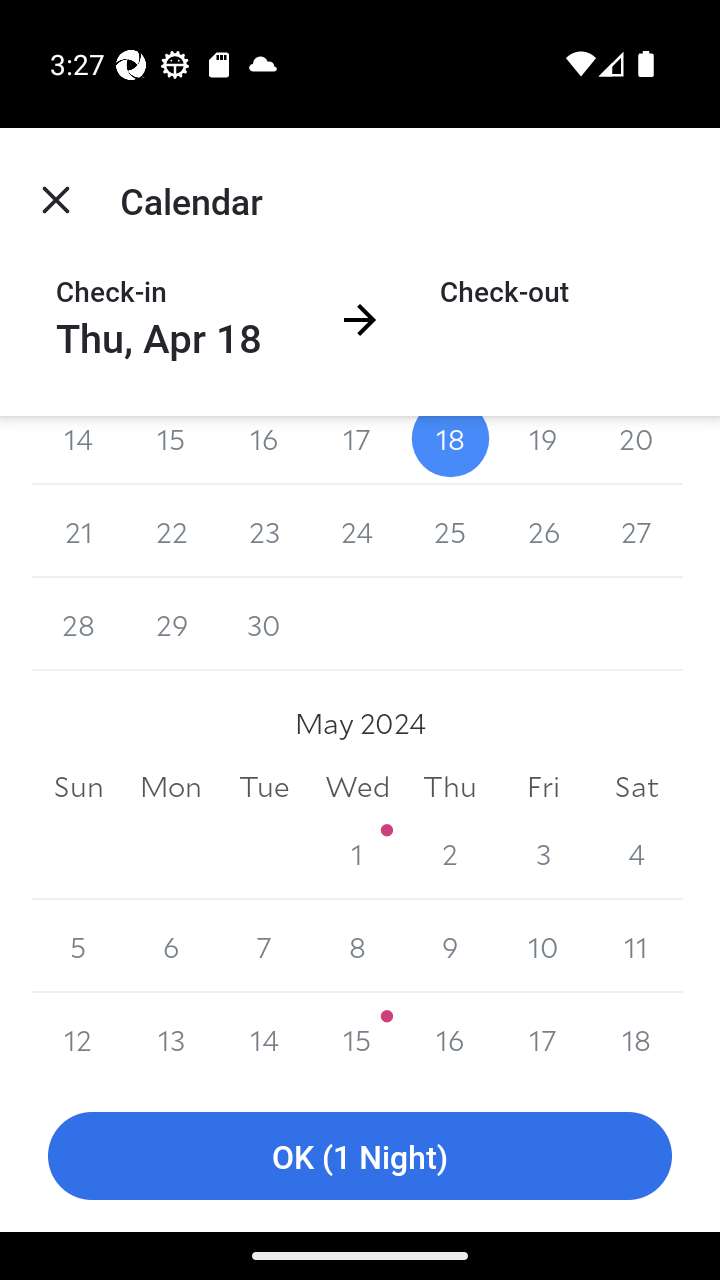 The width and height of the screenshot is (720, 1280). What do you see at coordinates (636, 532) in the screenshot?
I see `27 27 April 2024` at bounding box center [636, 532].